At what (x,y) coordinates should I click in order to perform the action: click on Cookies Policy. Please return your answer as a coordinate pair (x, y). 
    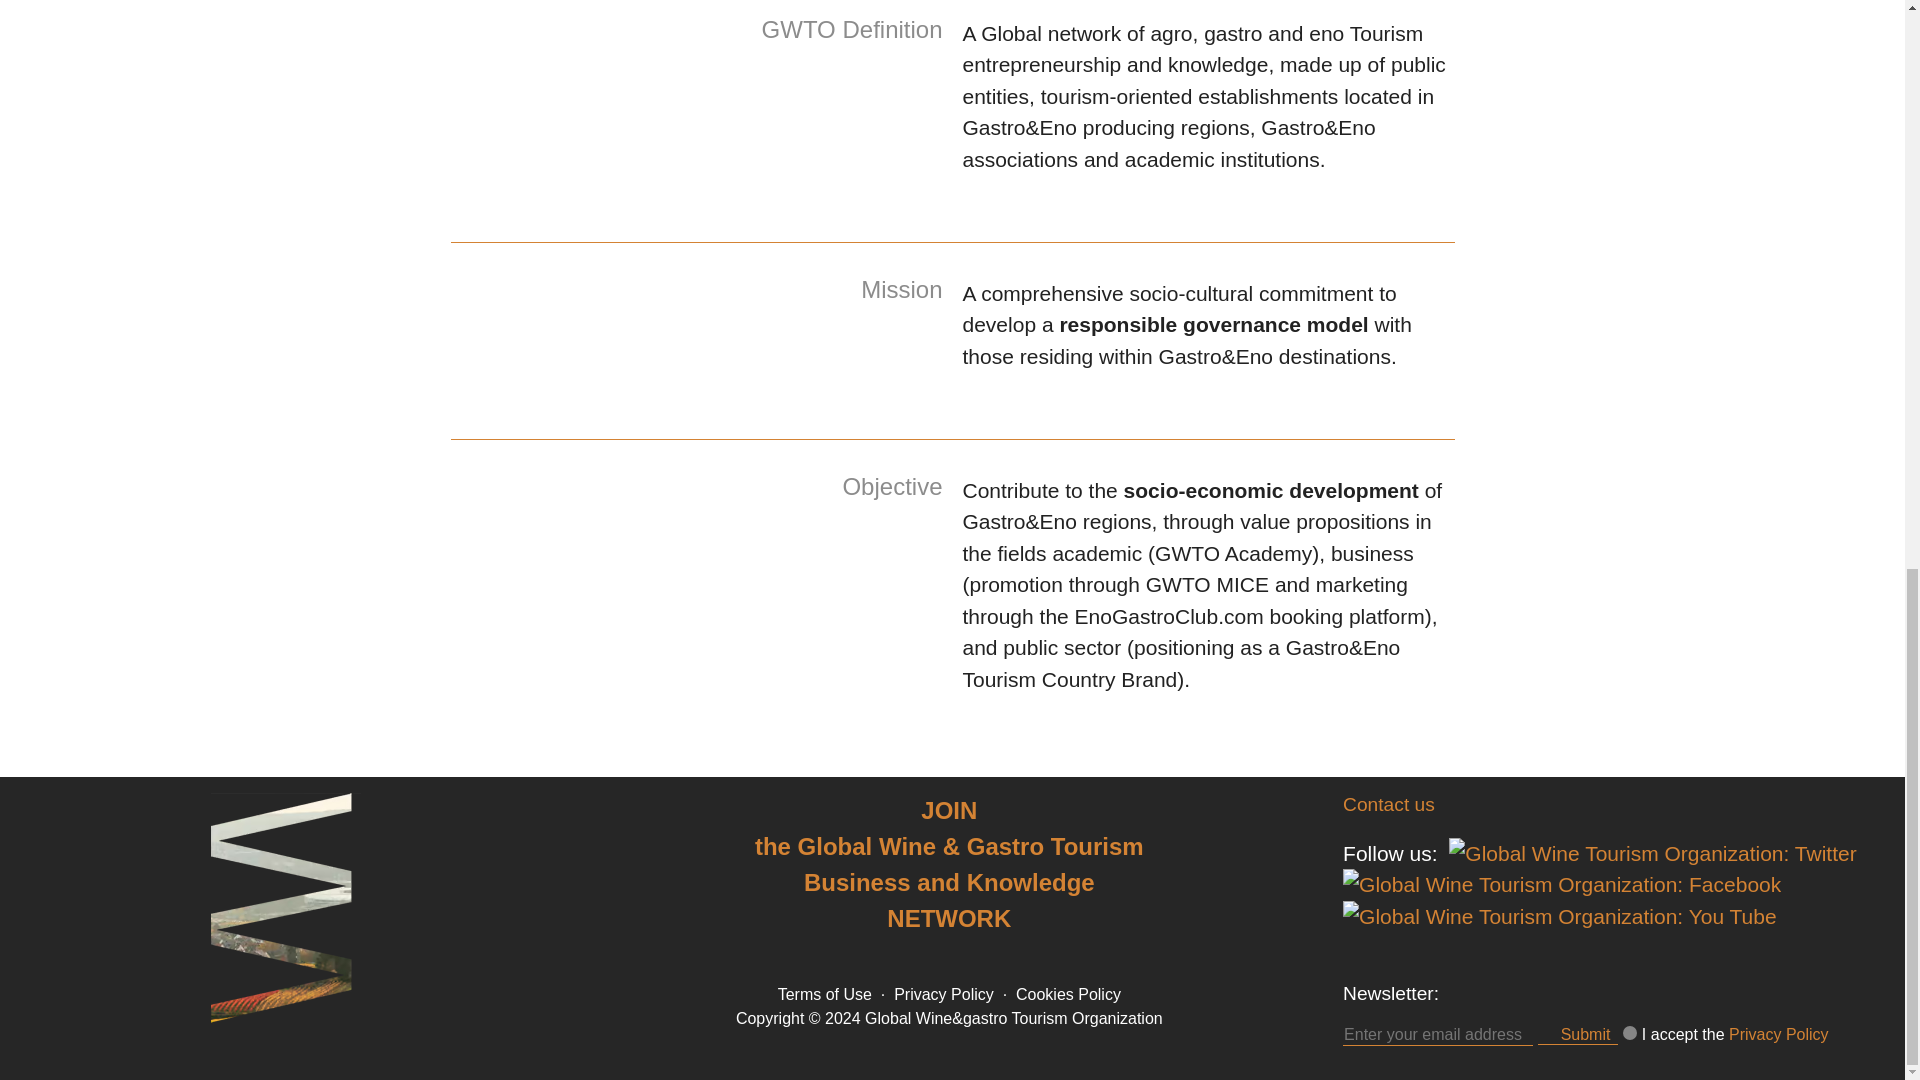
    Looking at the image, I should click on (1068, 994).